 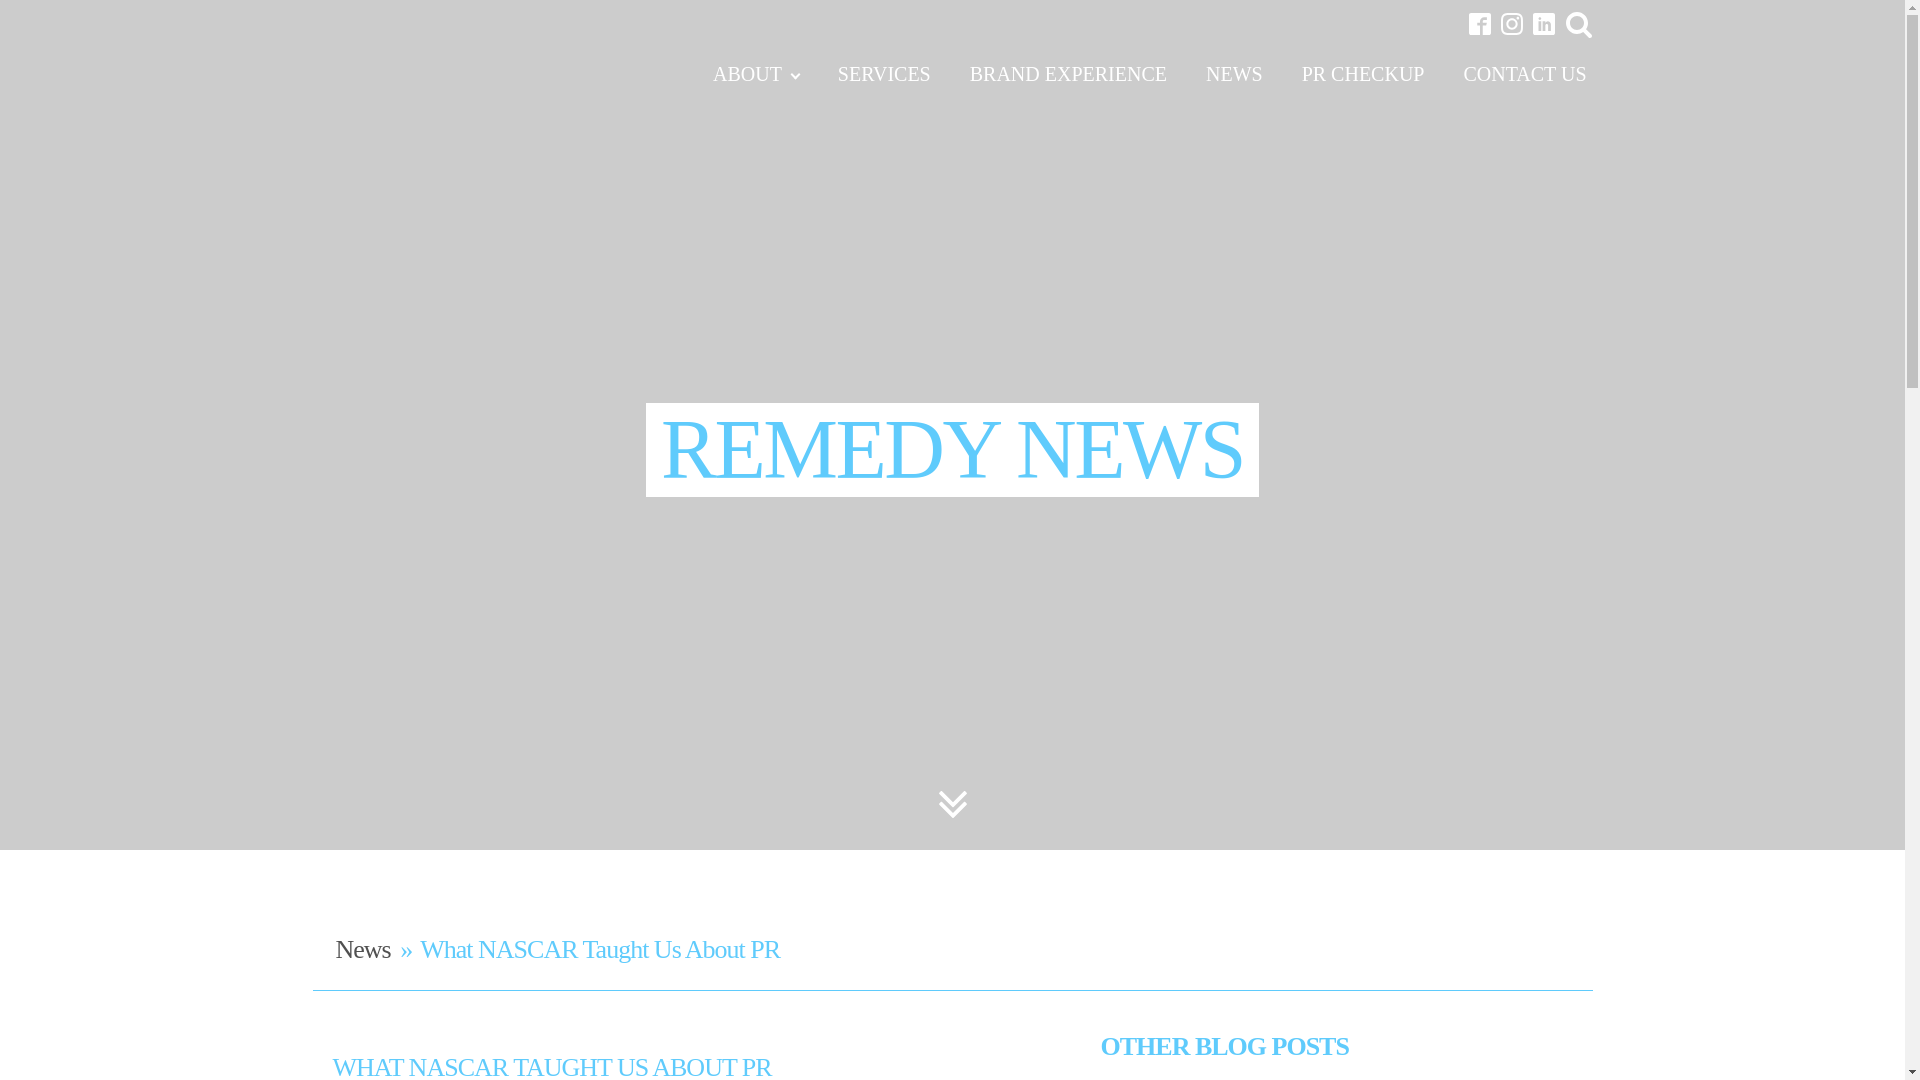 I want to click on BRAND EXPERIENCE, so click(x=1068, y=74).